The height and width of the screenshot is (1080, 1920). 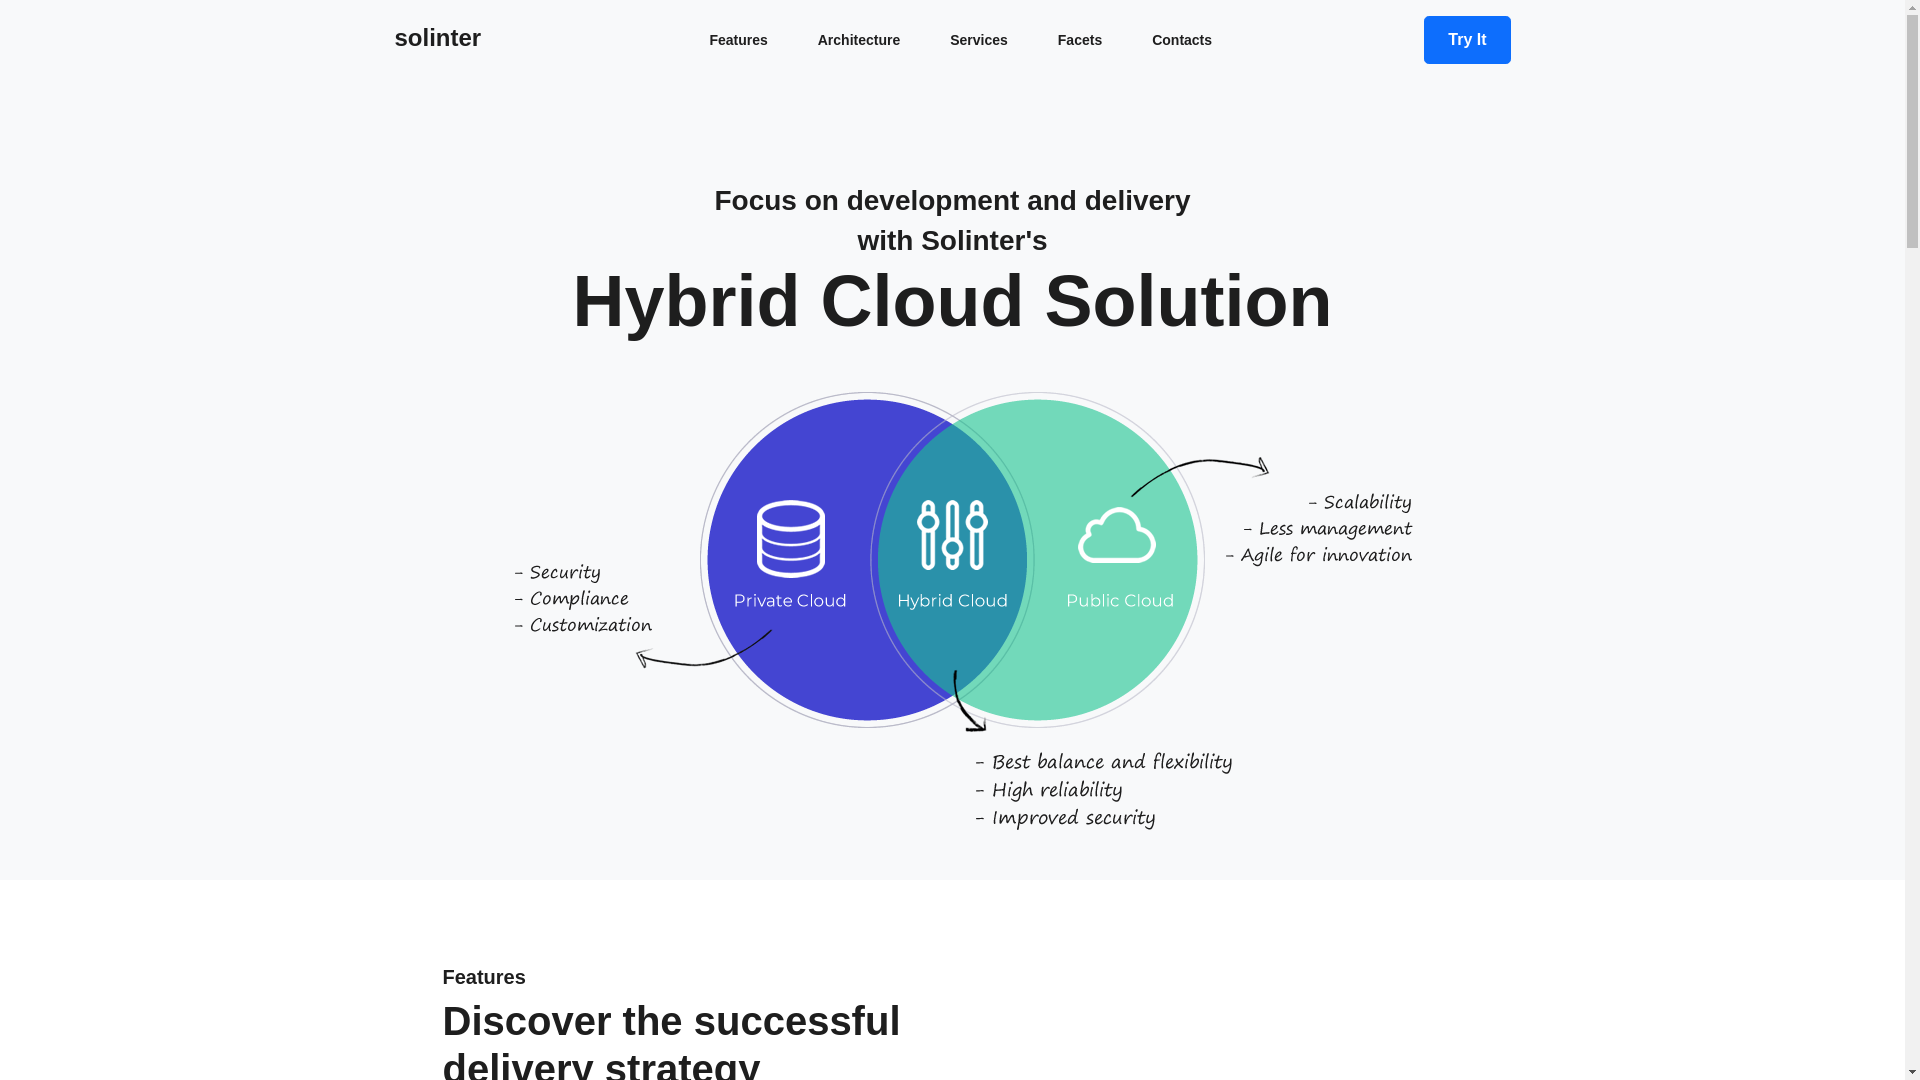 What do you see at coordinates (979, 40) in the screenshot?
I see `Services` at bounding box center [979, 40].